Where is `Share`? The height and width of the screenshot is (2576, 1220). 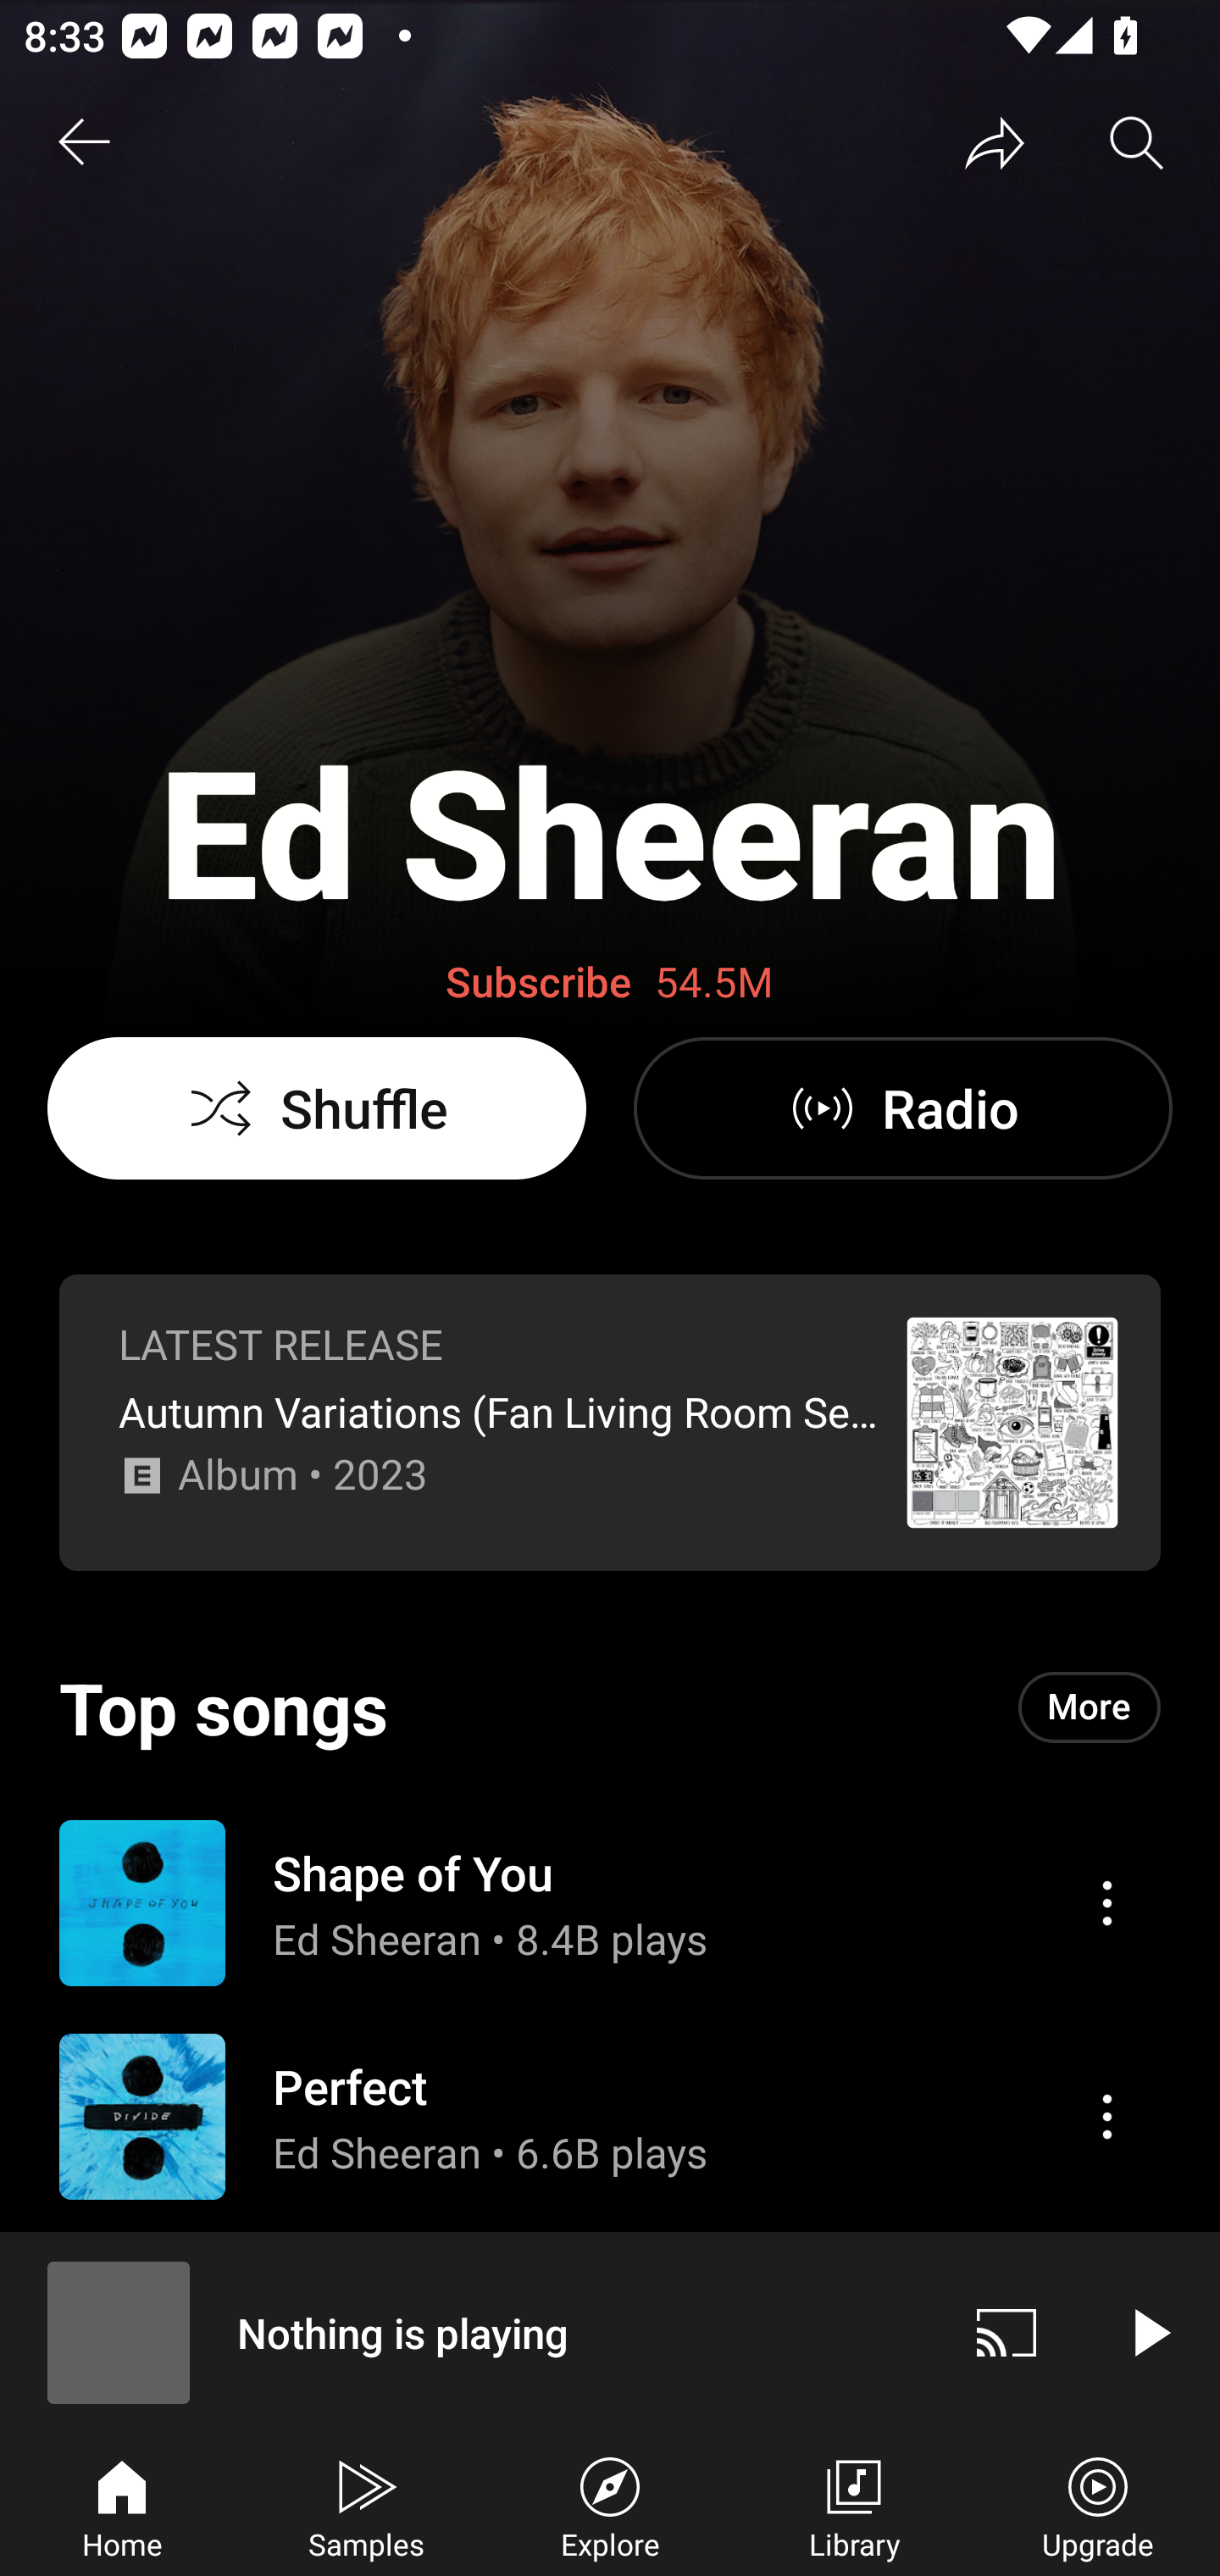
Share is located at coordinates (995, 142).